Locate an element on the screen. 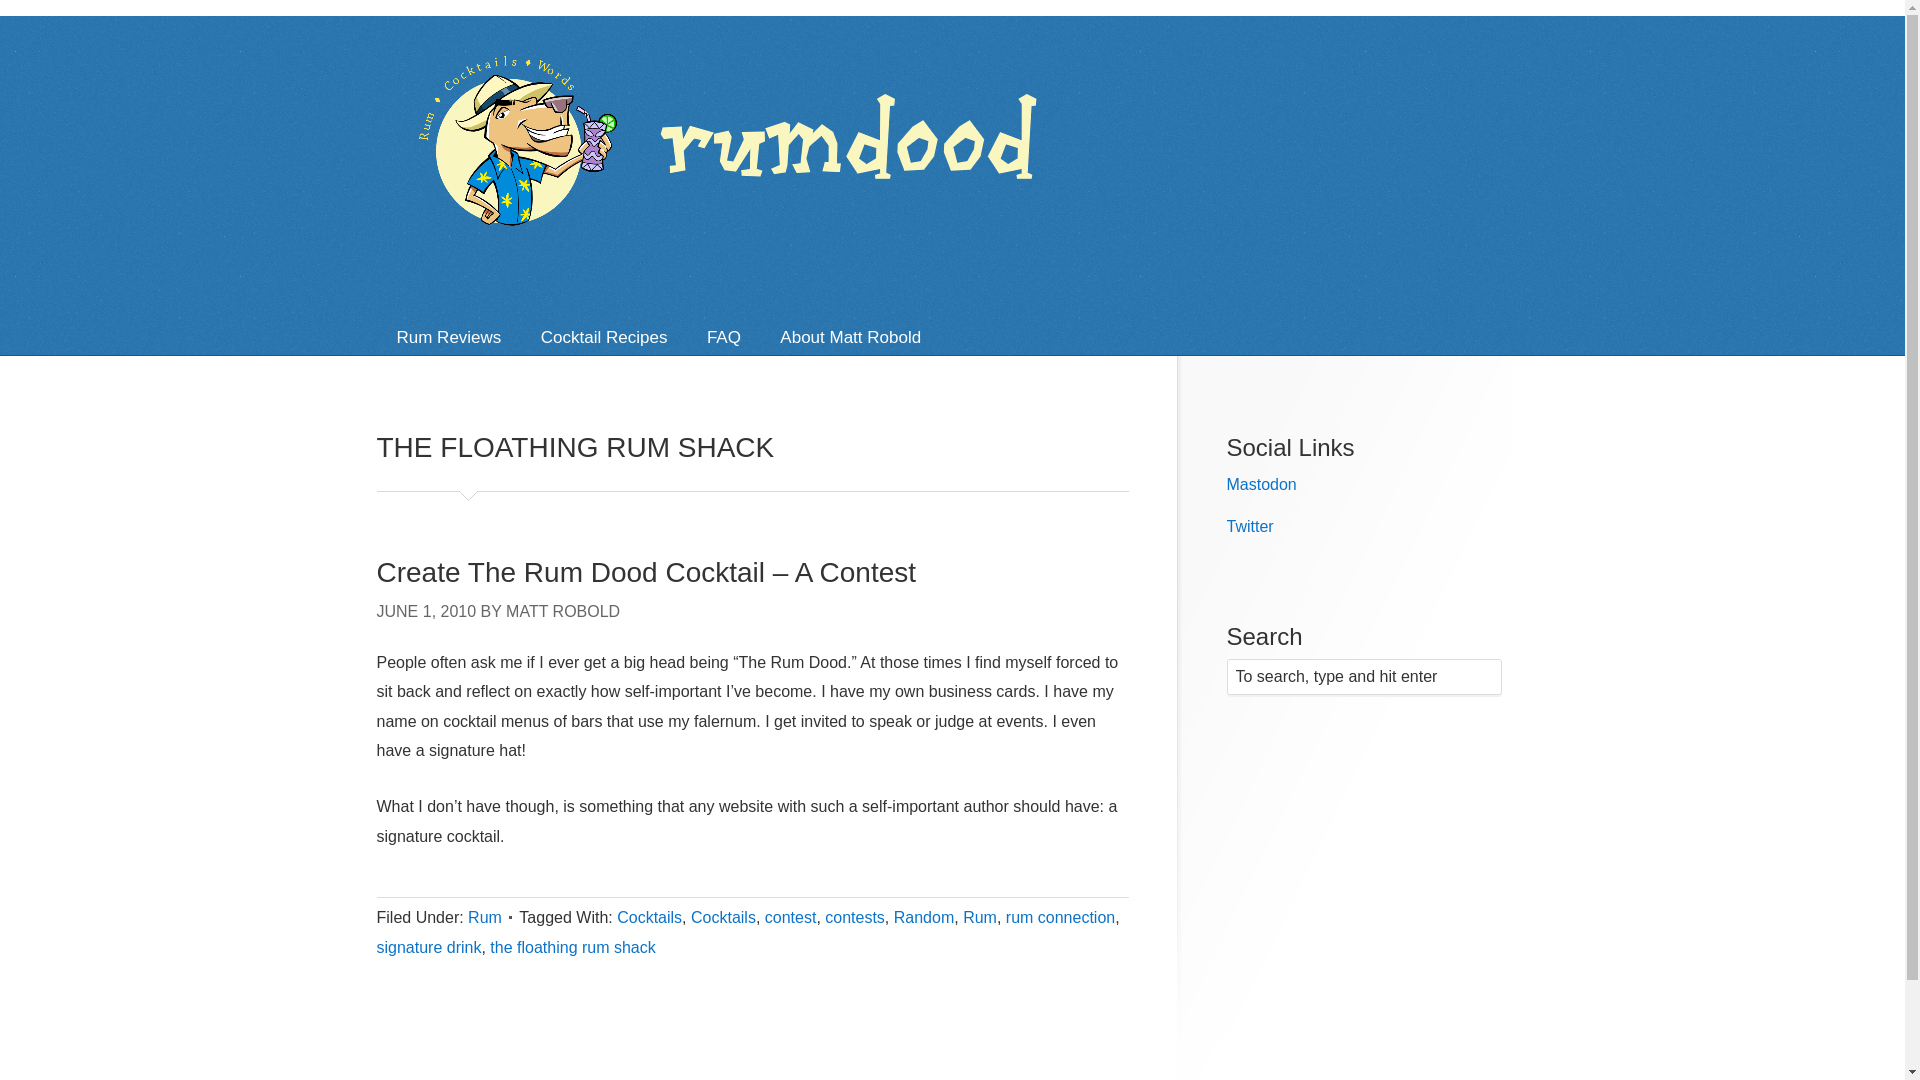  contest is located at coordinates (790, 917).